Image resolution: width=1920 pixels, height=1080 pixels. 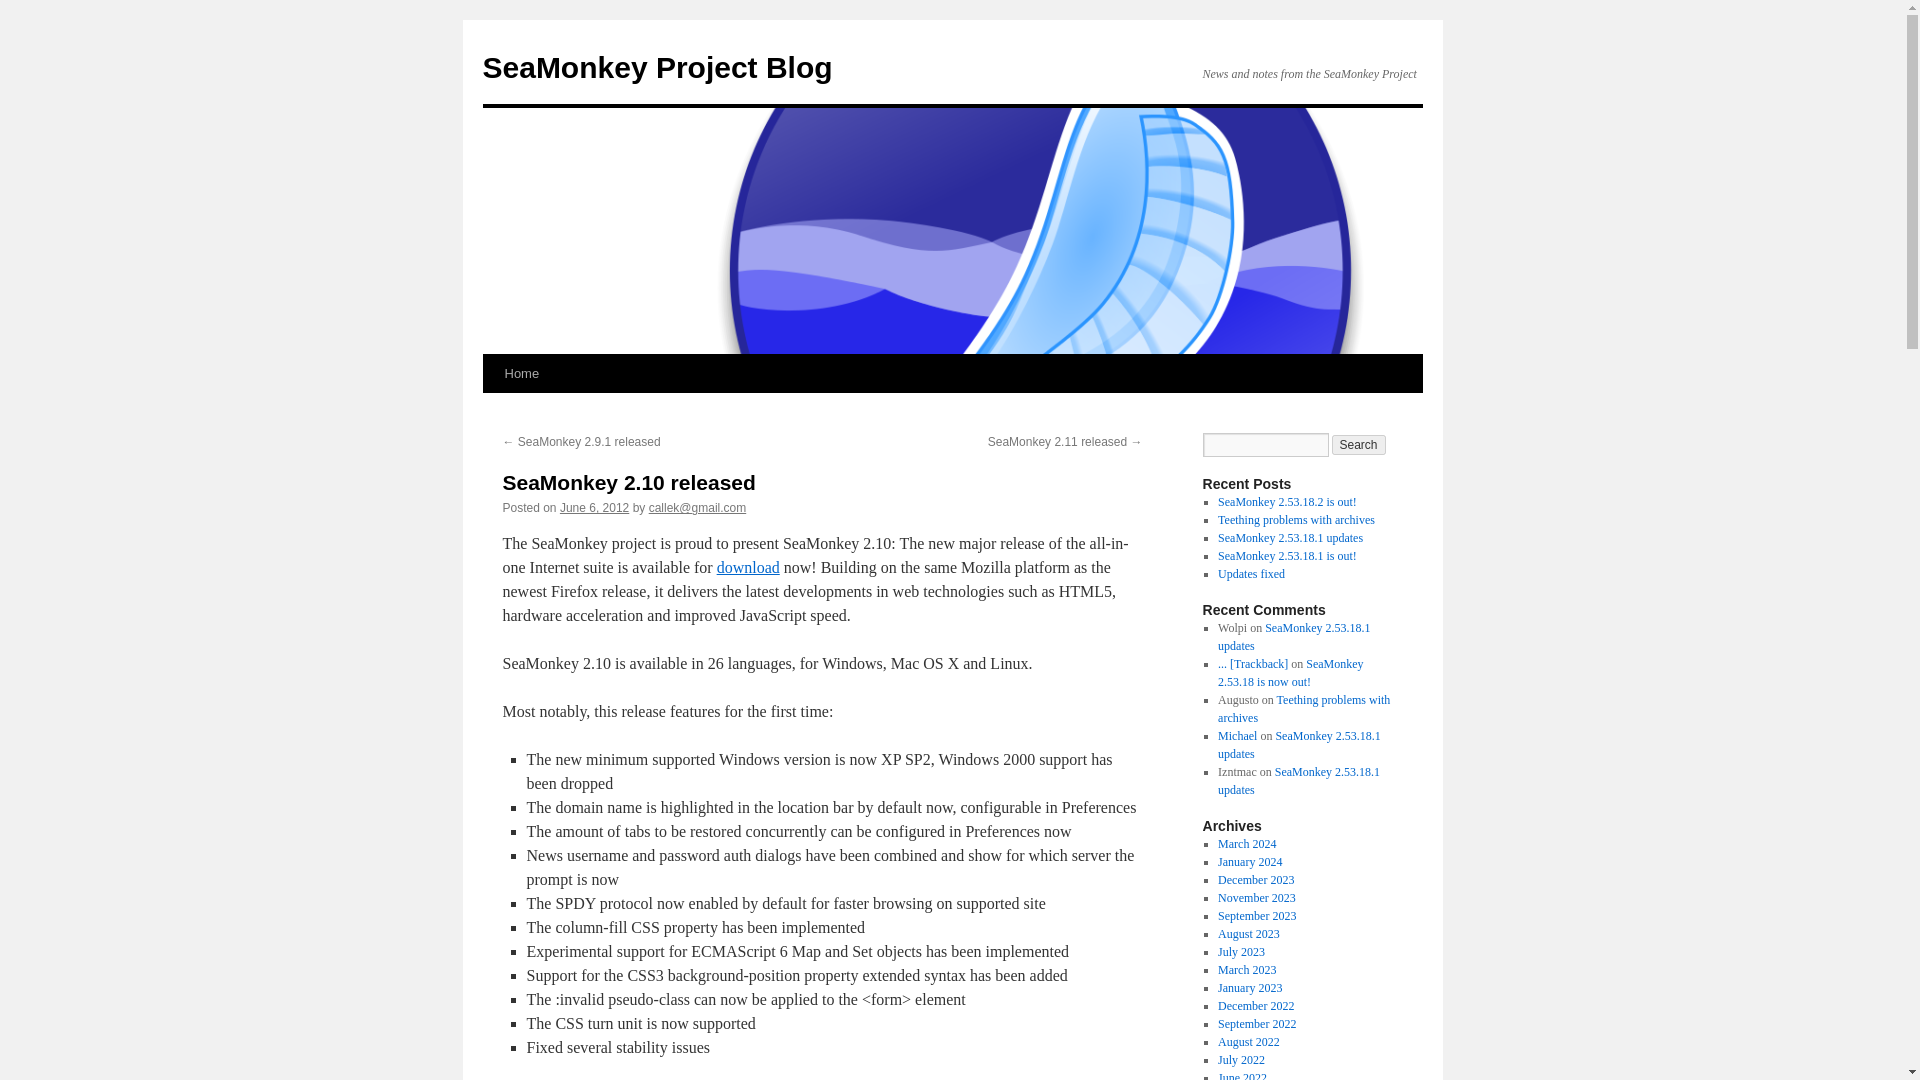 What do you see at coordinates (1287, 501) in the screenshot?
I see `SeaMonkey 2.53.18.2 is out!` at bounding box center [1287, 501].